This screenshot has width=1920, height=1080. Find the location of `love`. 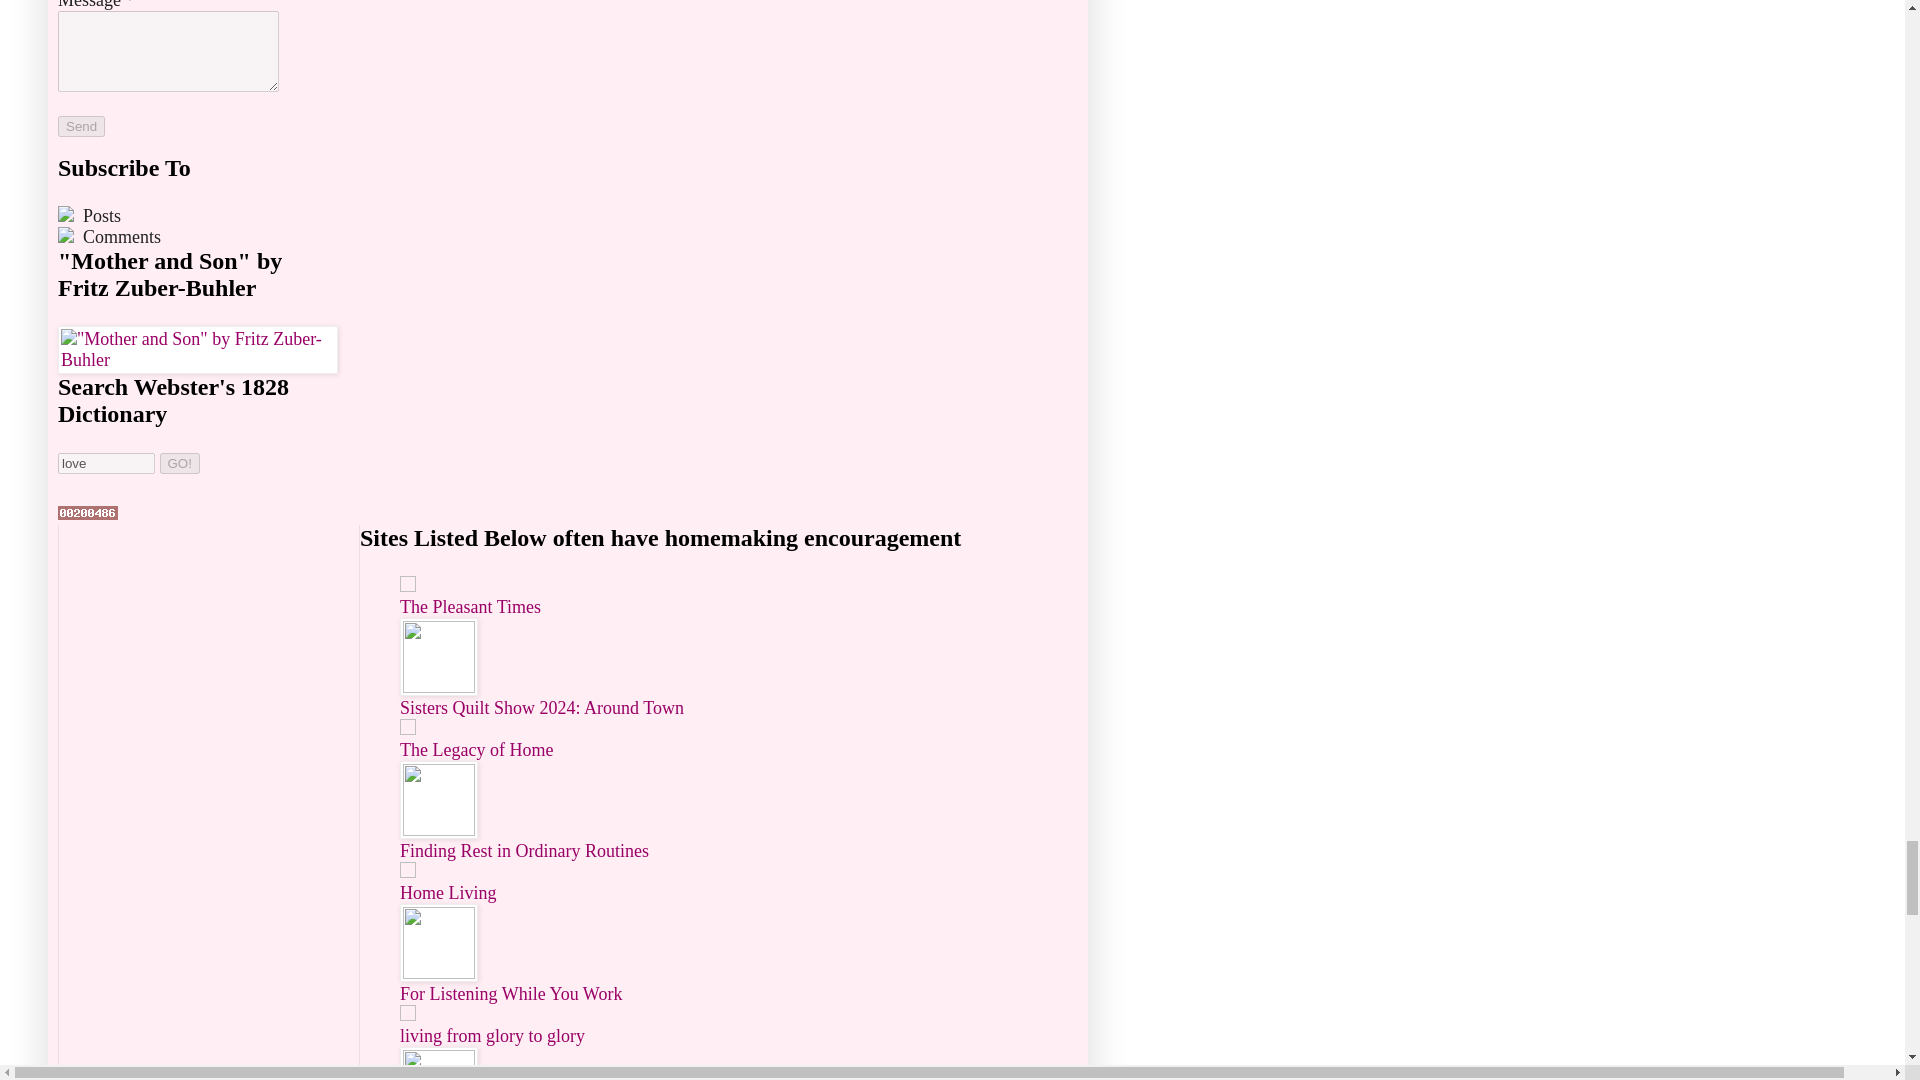

love is located at coordinates (106, 463).